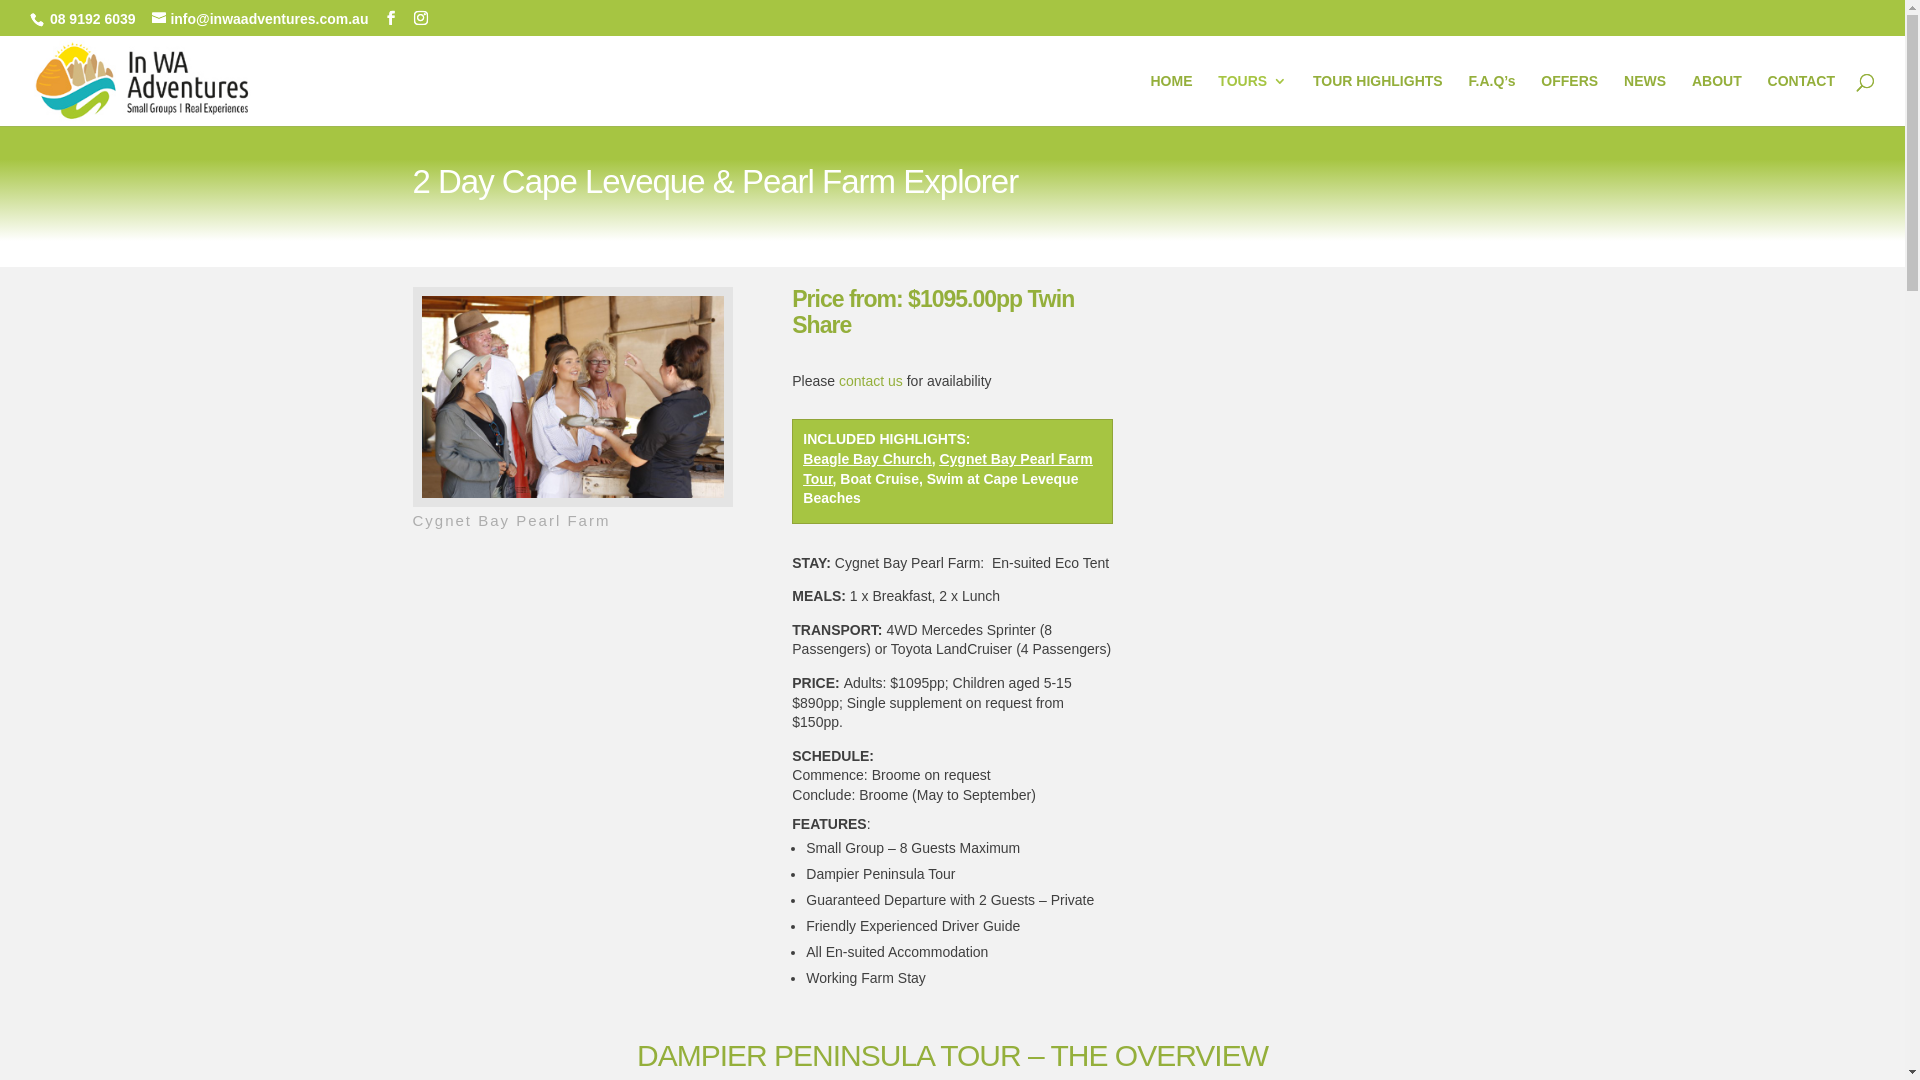 The image size is (1920, 1080). I want to click on OFFERS, so click(1570, 100).